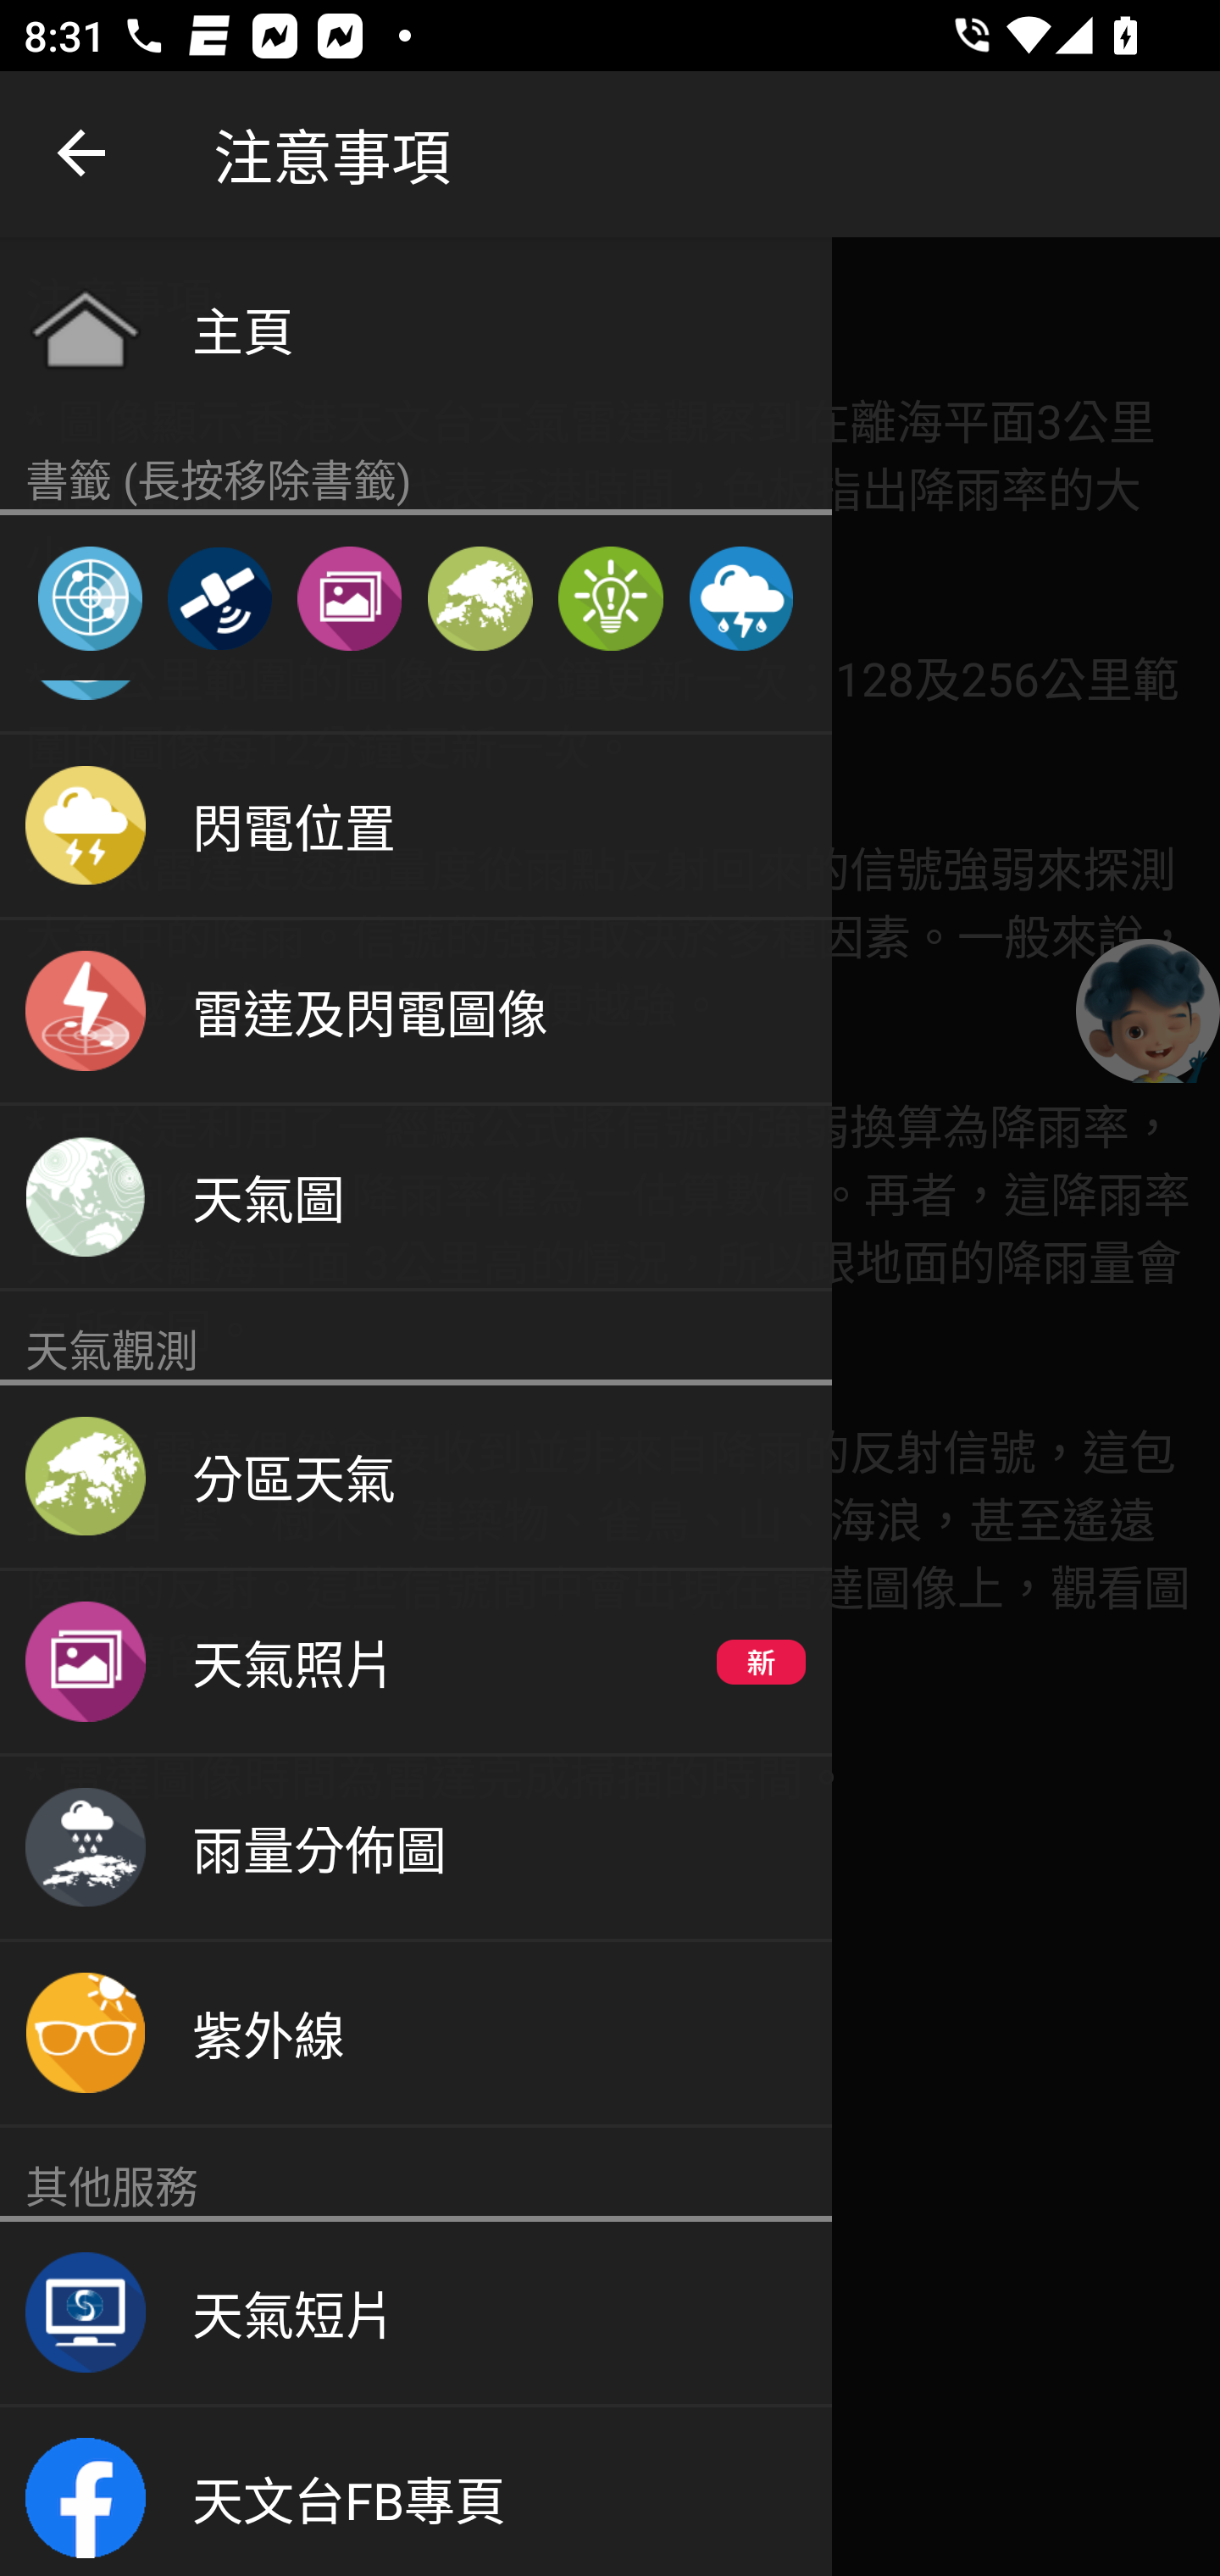 The height and width of the screenshot is (2576, 1220). I want to click on 天氣提示, so click(610, 598).